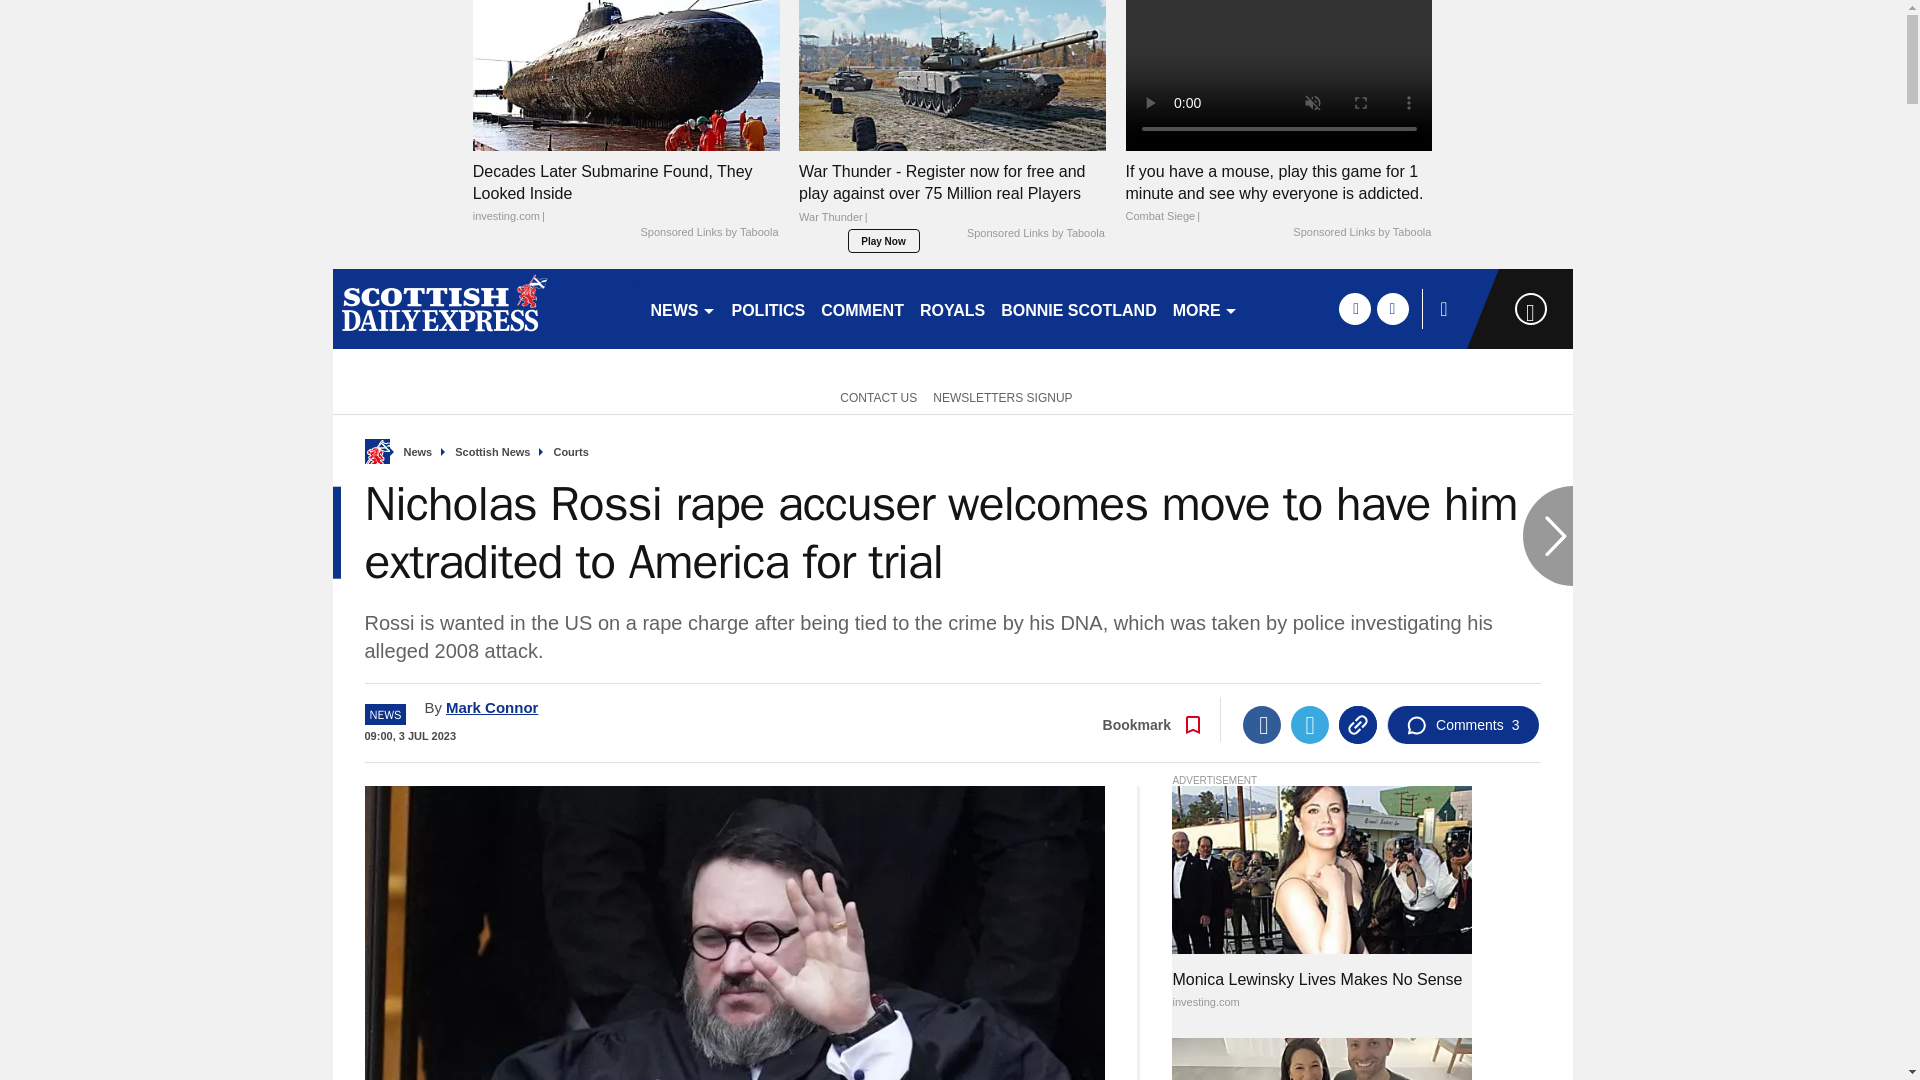 This screenshot has height=1080, width=1920. Describe the element at coordinates (1392, 308) in the screenshot. I see `twitter` at that location.